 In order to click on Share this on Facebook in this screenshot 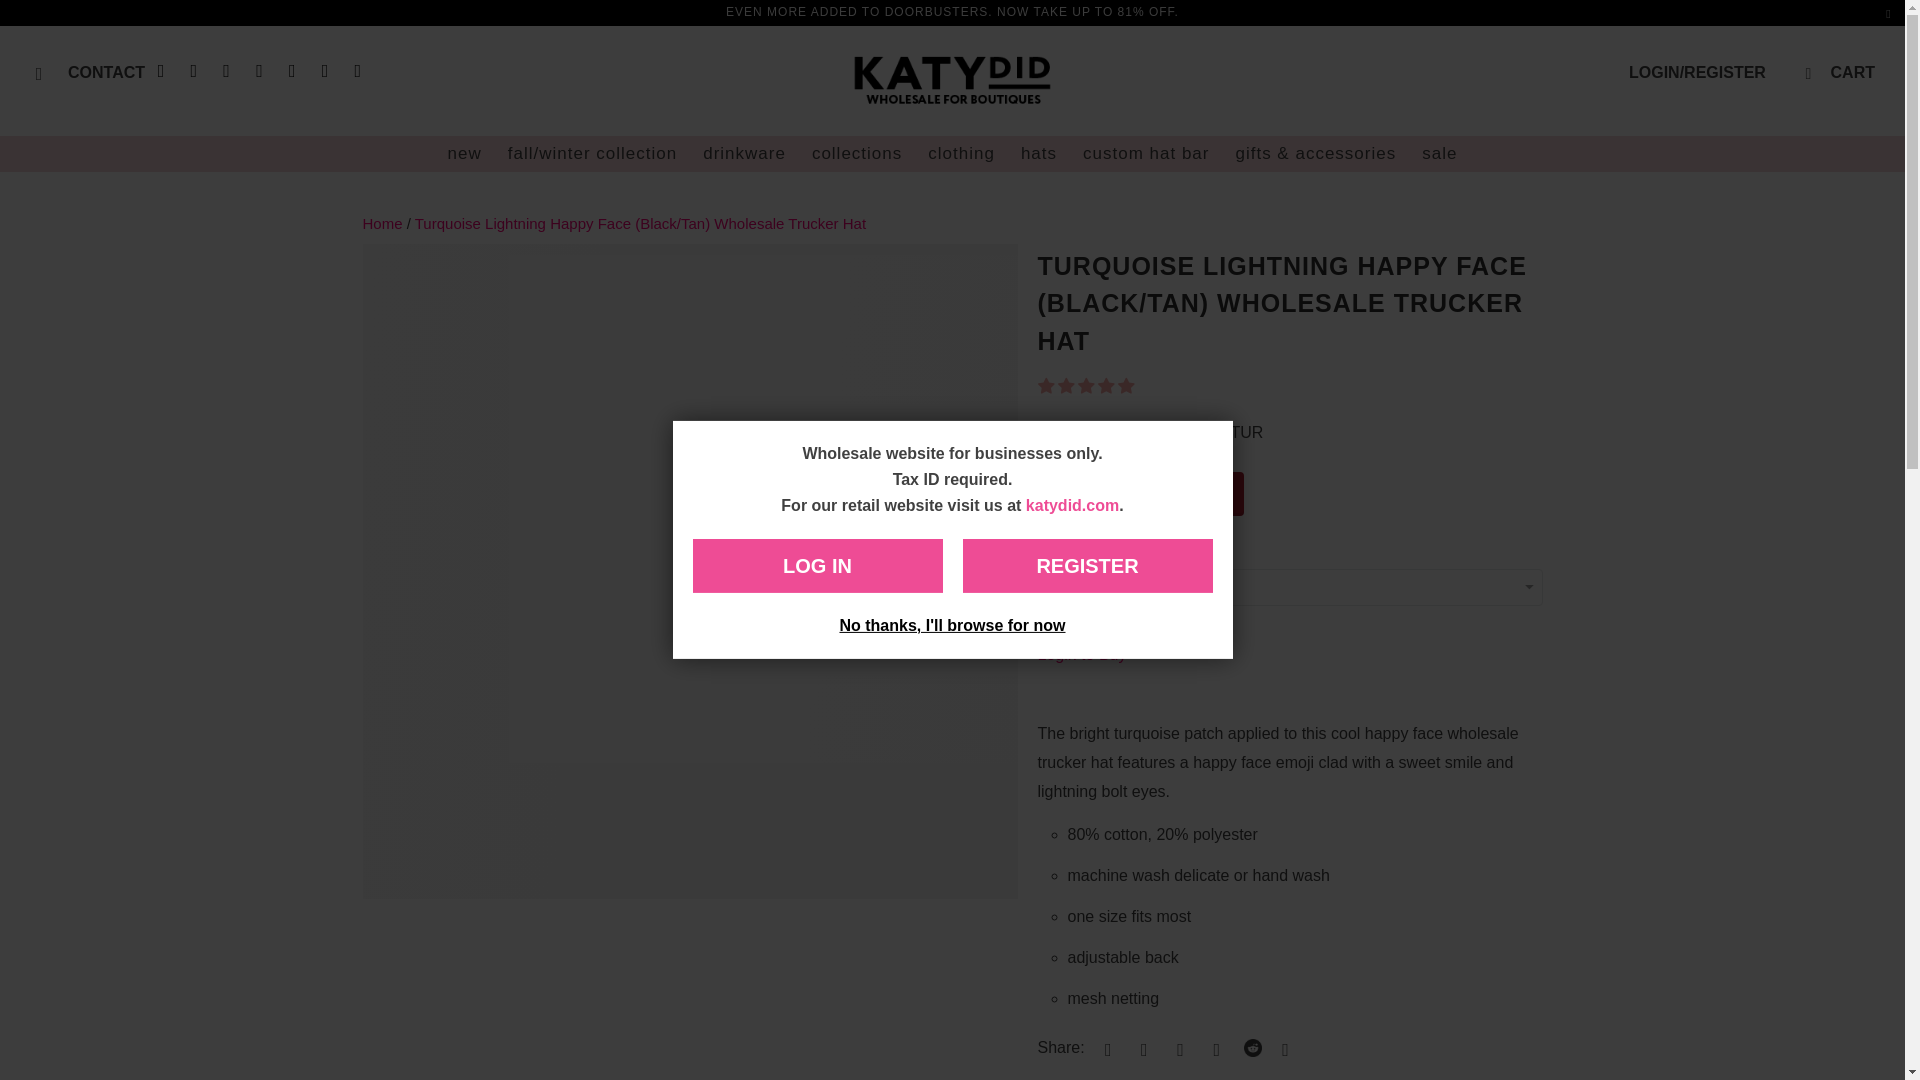, I will do `click(1141, 1048)`.